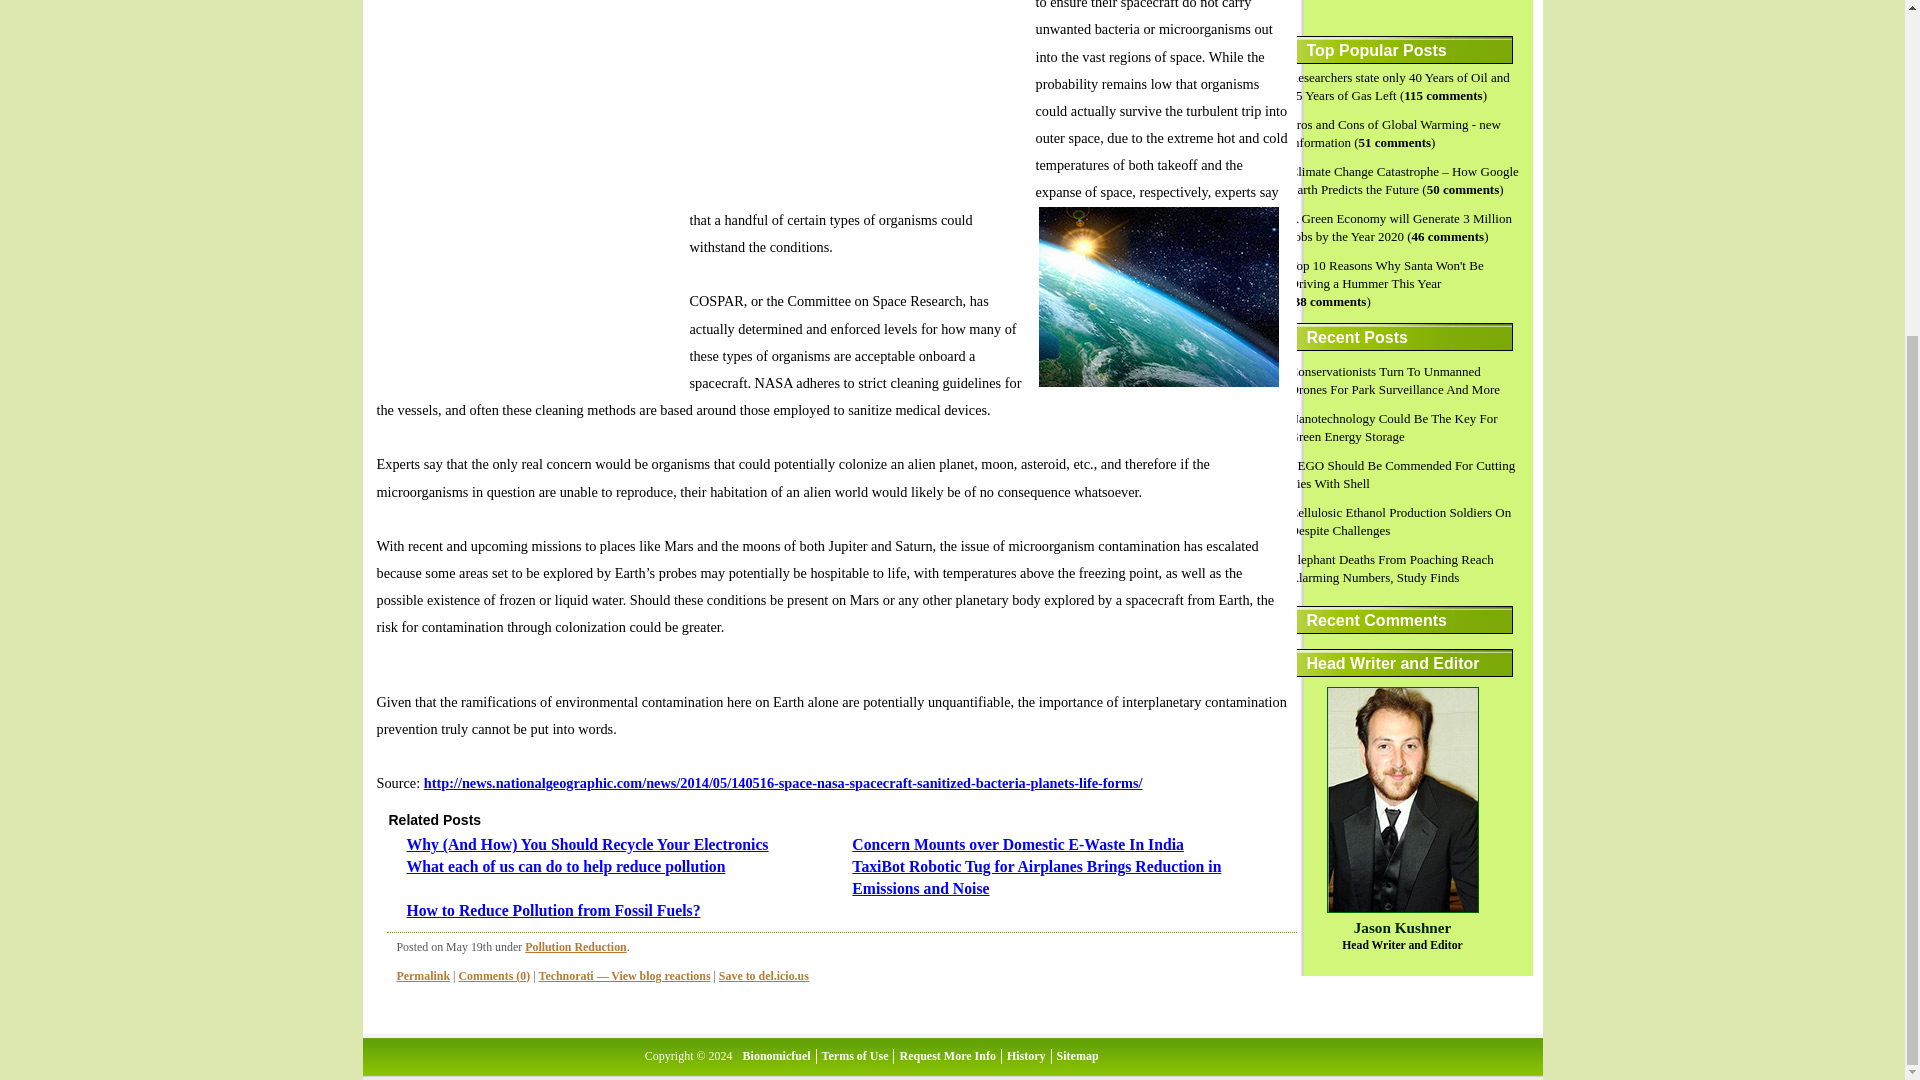 The height and width of the screenshot is (1080, 1920). Describe the element at coordinates (857, 94) in the screenshot. I see `Advertisement` at that location.